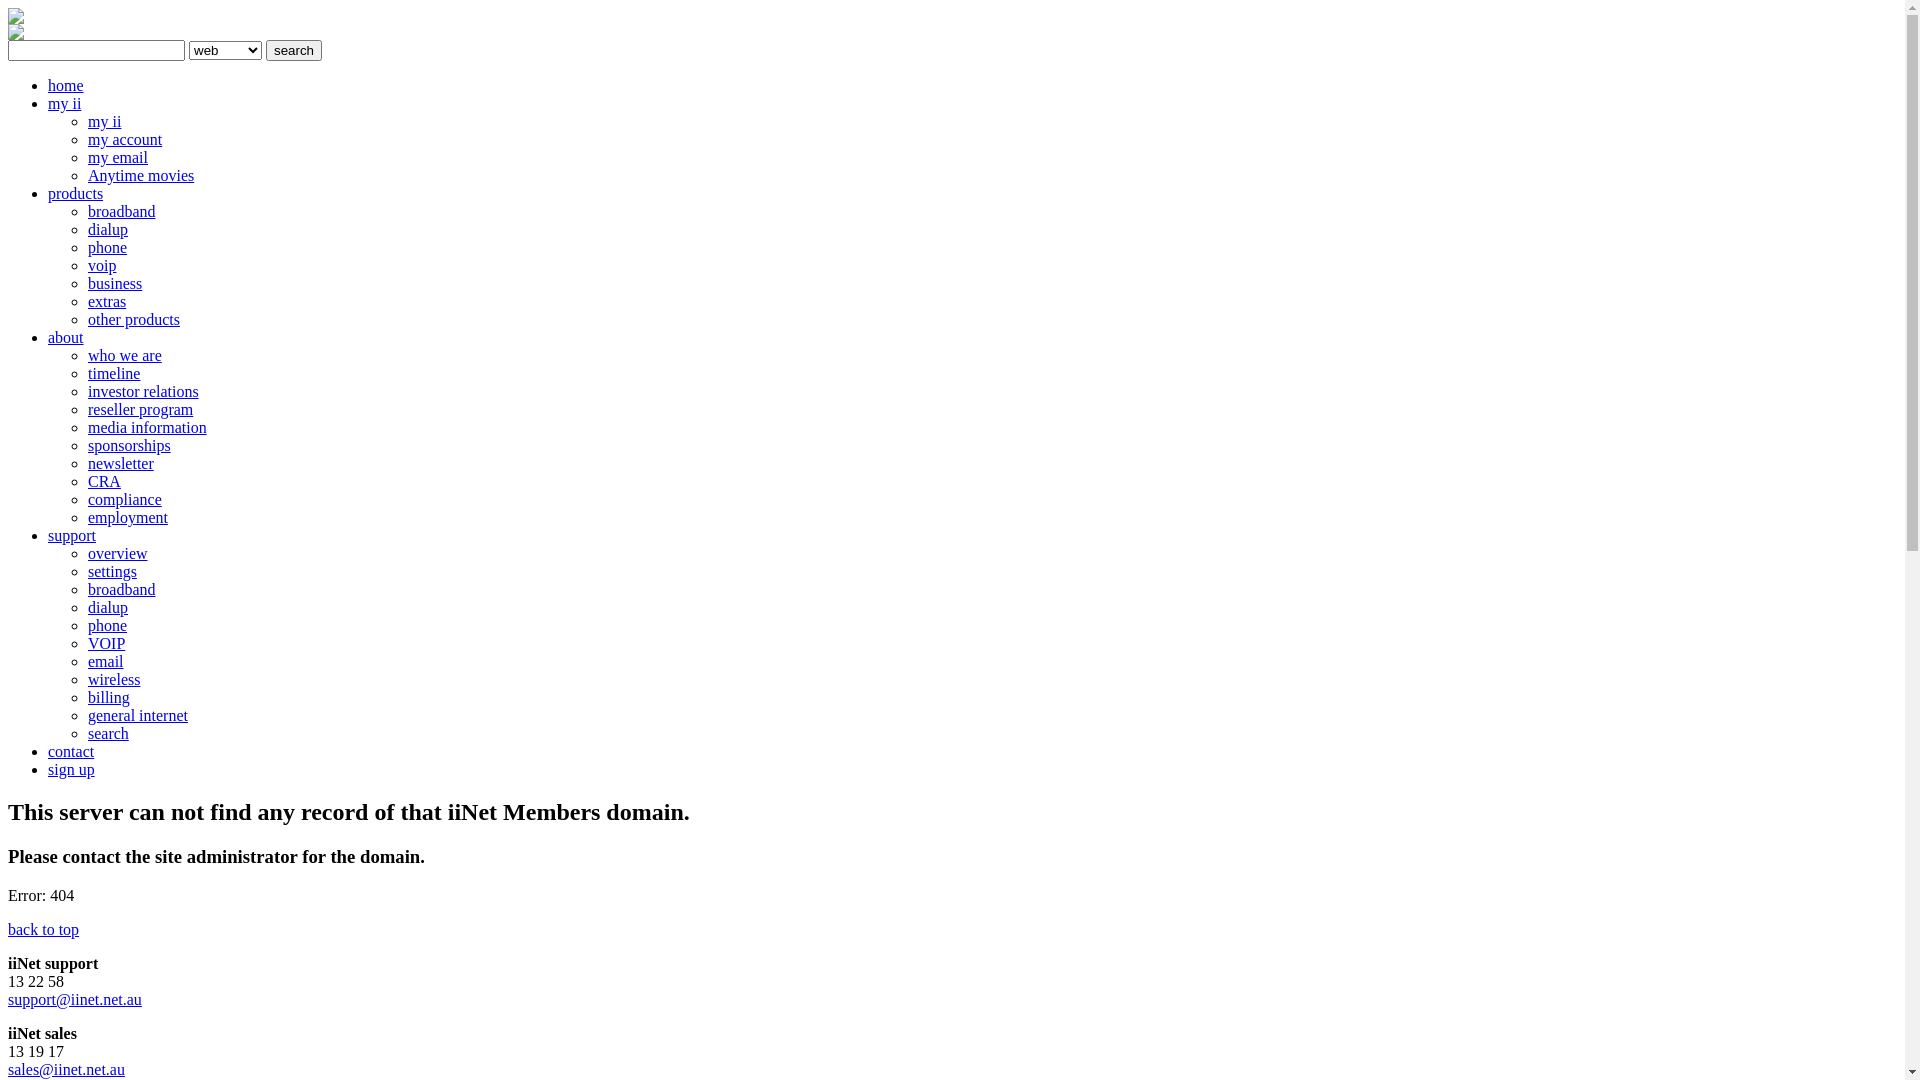 This screenshot has width=1920, height=1080. What do you see at coordinates (141, 176) in the screenshot?
I see `Anytime movies` at bounding box center [141, 176].